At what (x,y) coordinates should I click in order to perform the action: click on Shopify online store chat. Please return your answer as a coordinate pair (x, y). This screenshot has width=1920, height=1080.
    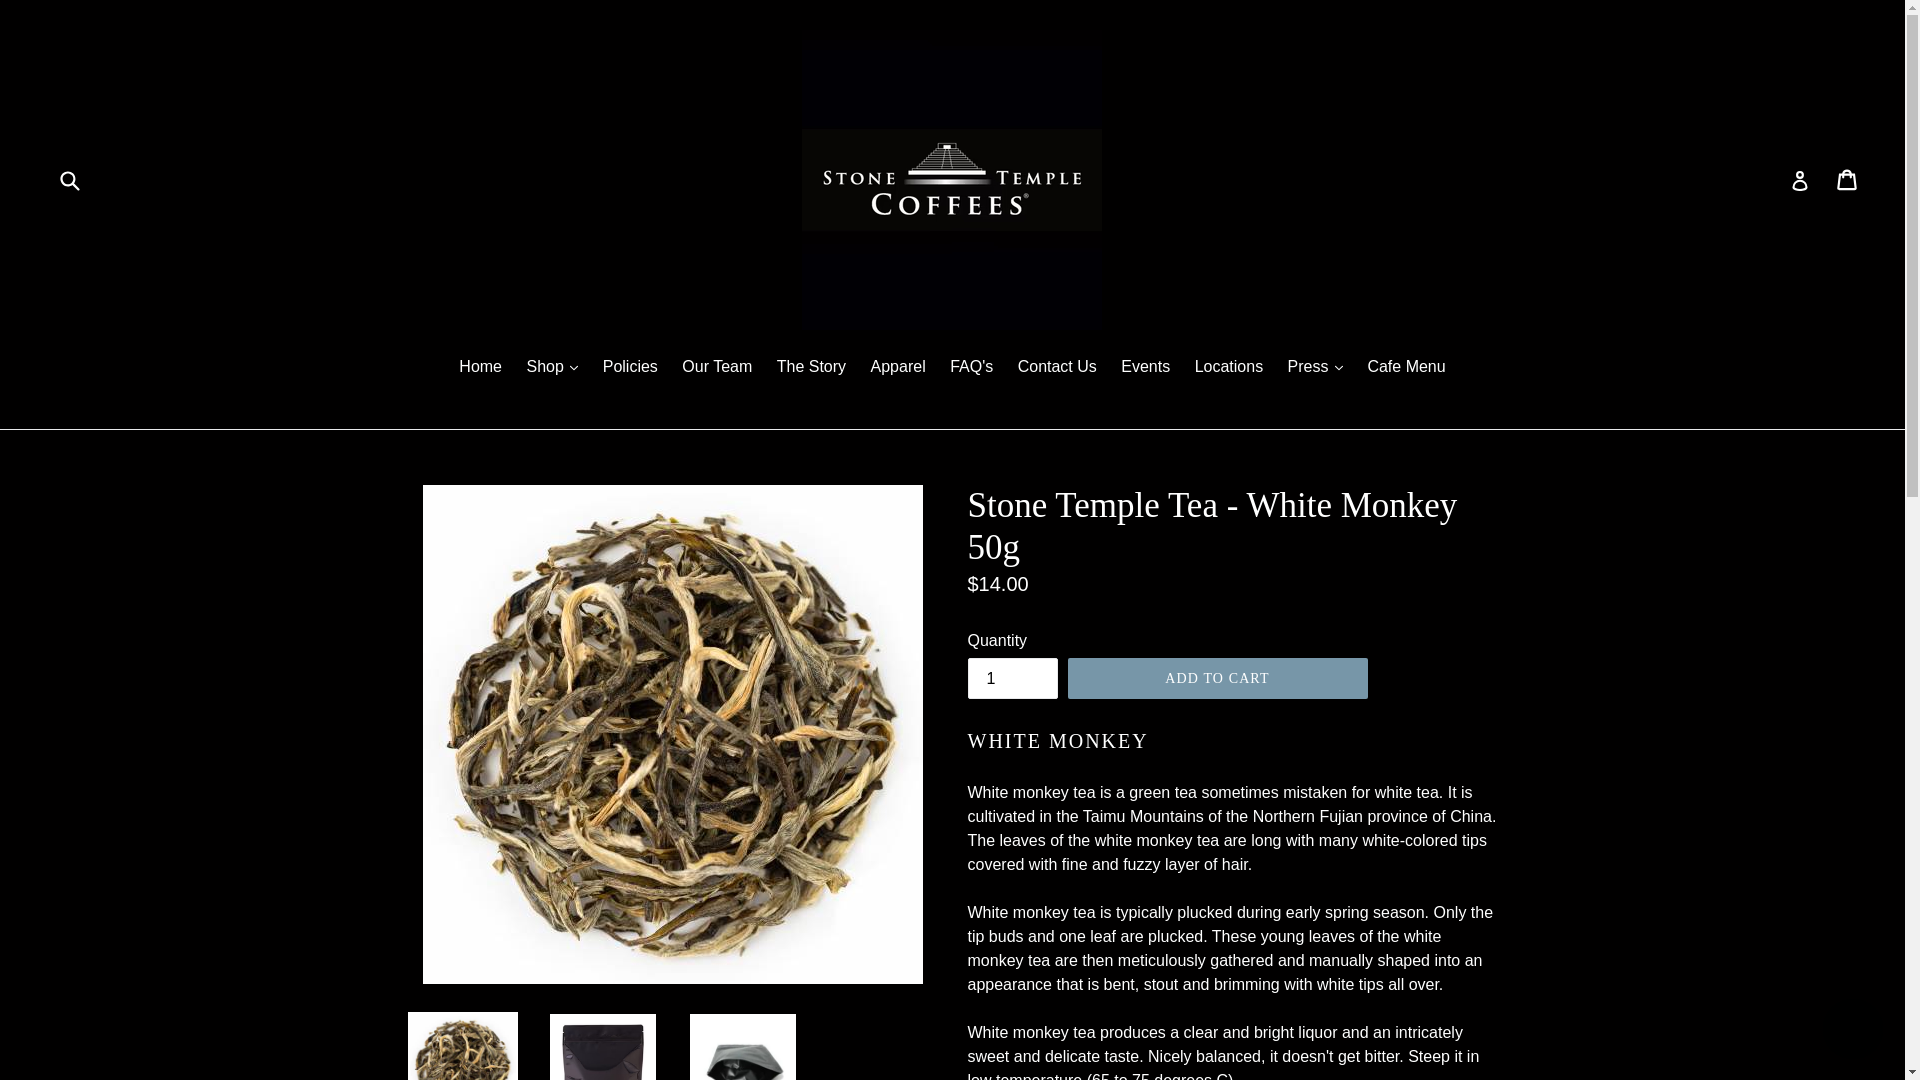
    Looking at the image, I should click on (1852, 1031).